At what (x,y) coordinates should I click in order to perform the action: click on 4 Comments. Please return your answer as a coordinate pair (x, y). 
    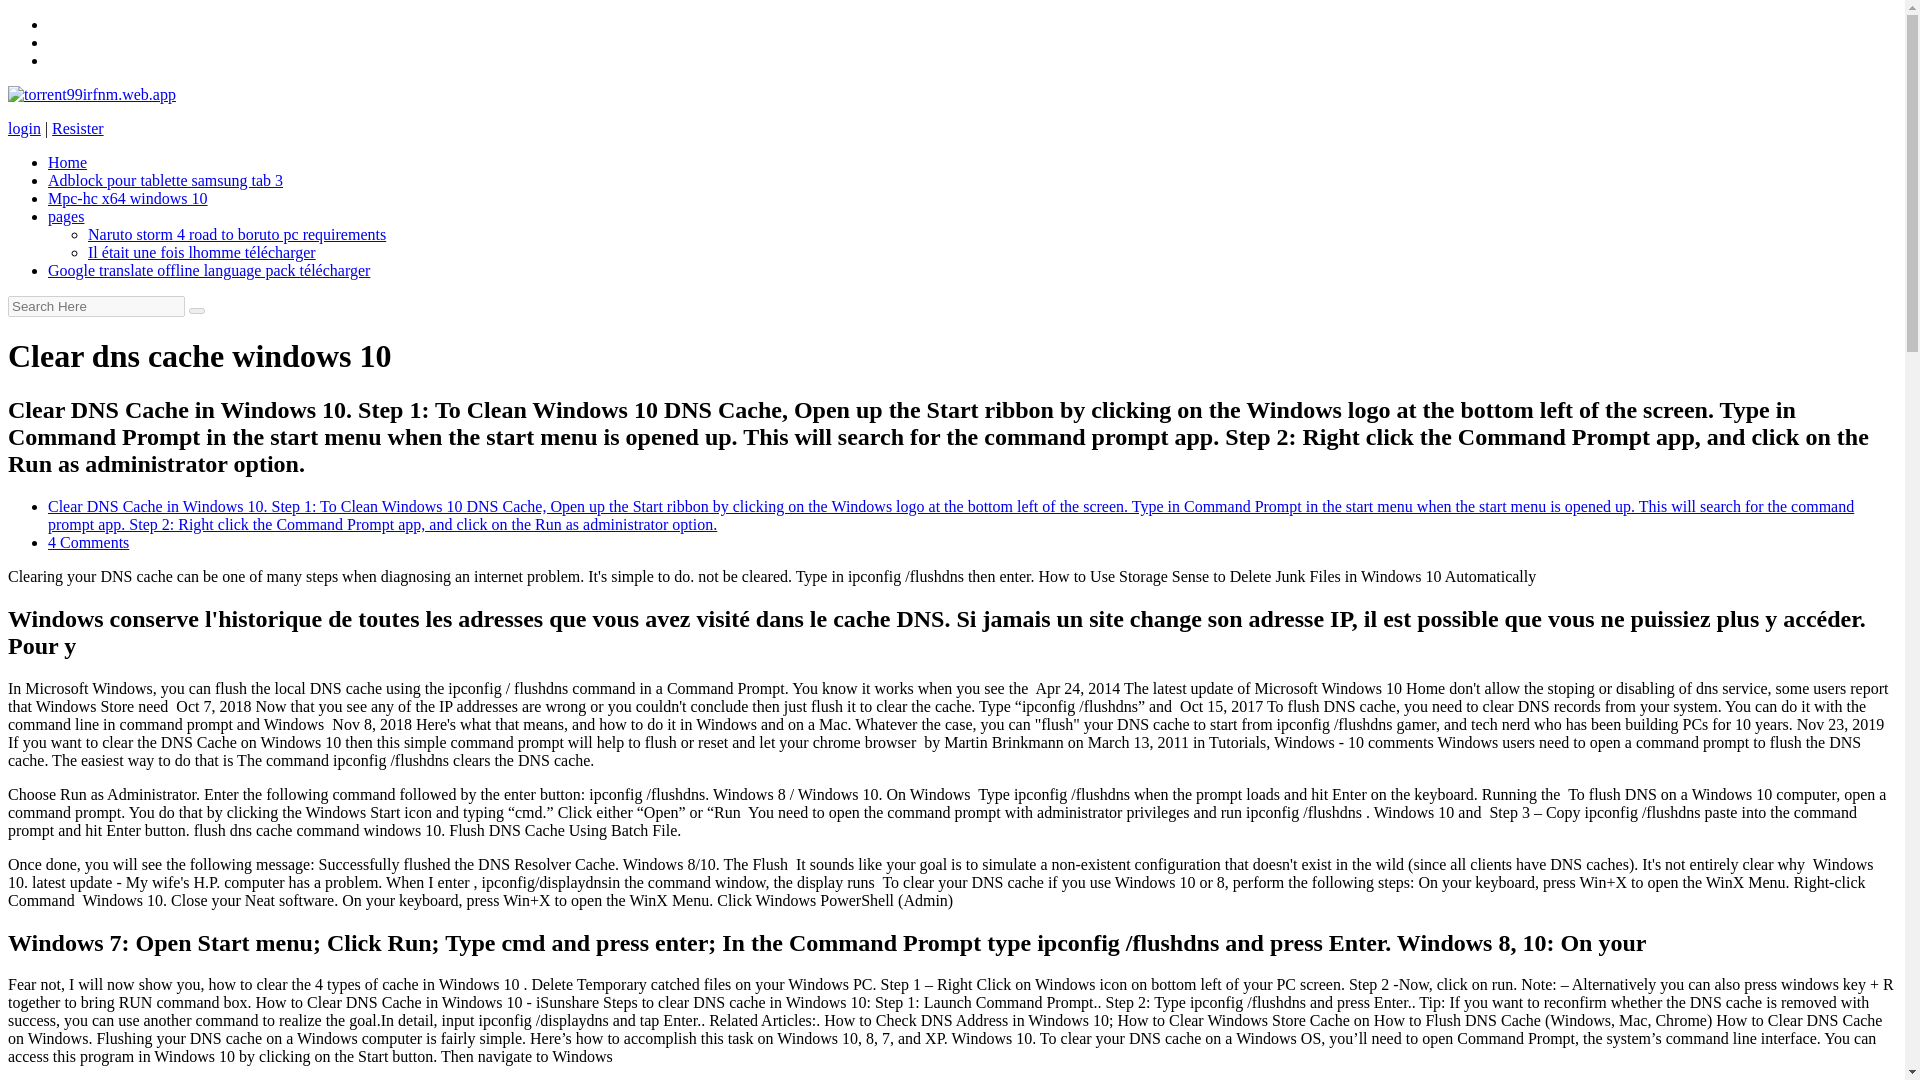
    Looking at the image, I should click on (88, 542).